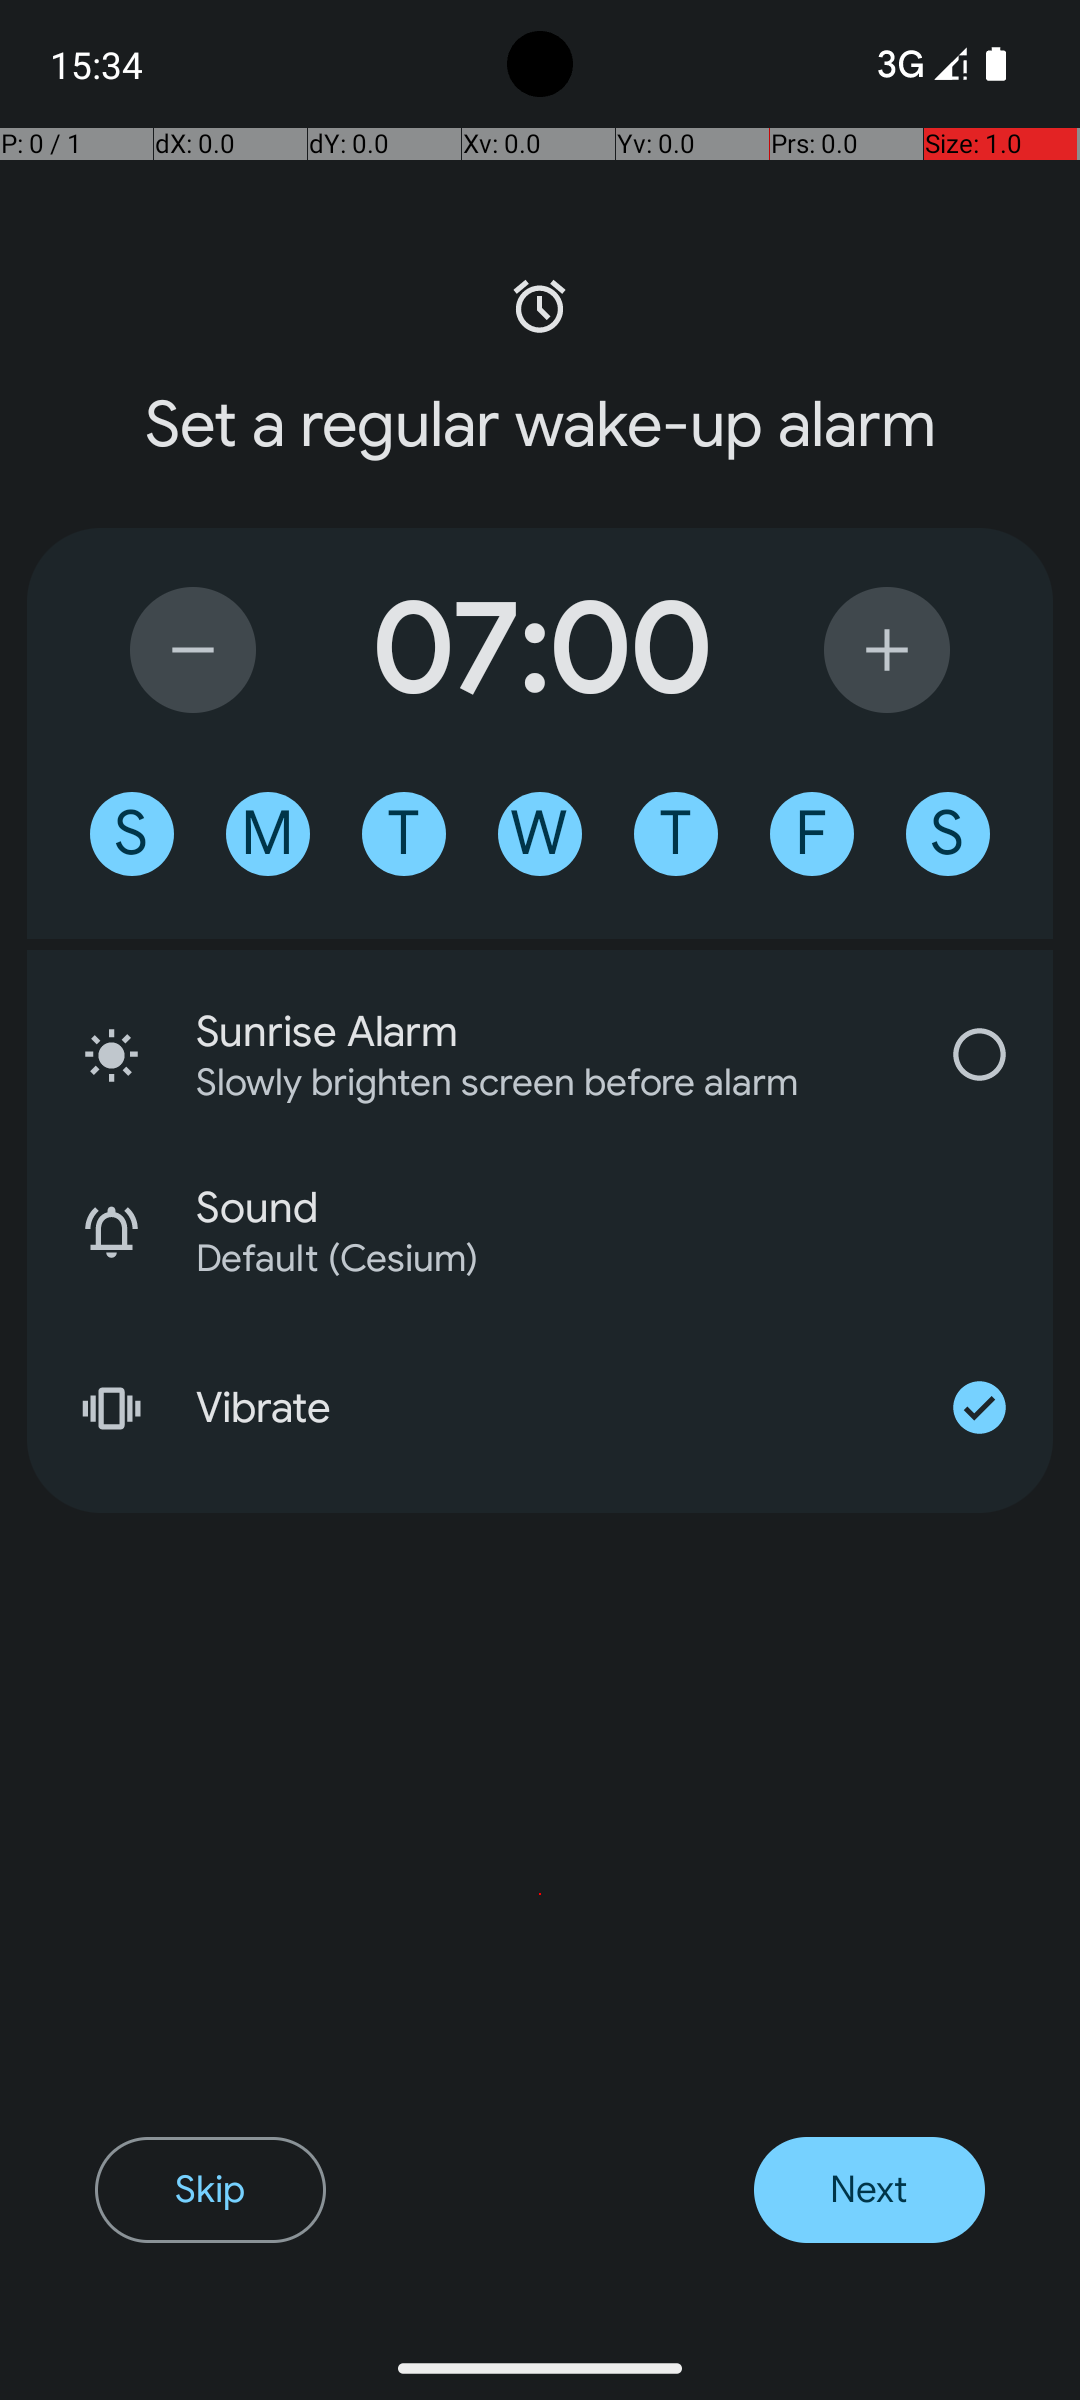  Describe the element at coordinates (887, 650) in the screenshot. I see `Fifteen minutes later` at that location.